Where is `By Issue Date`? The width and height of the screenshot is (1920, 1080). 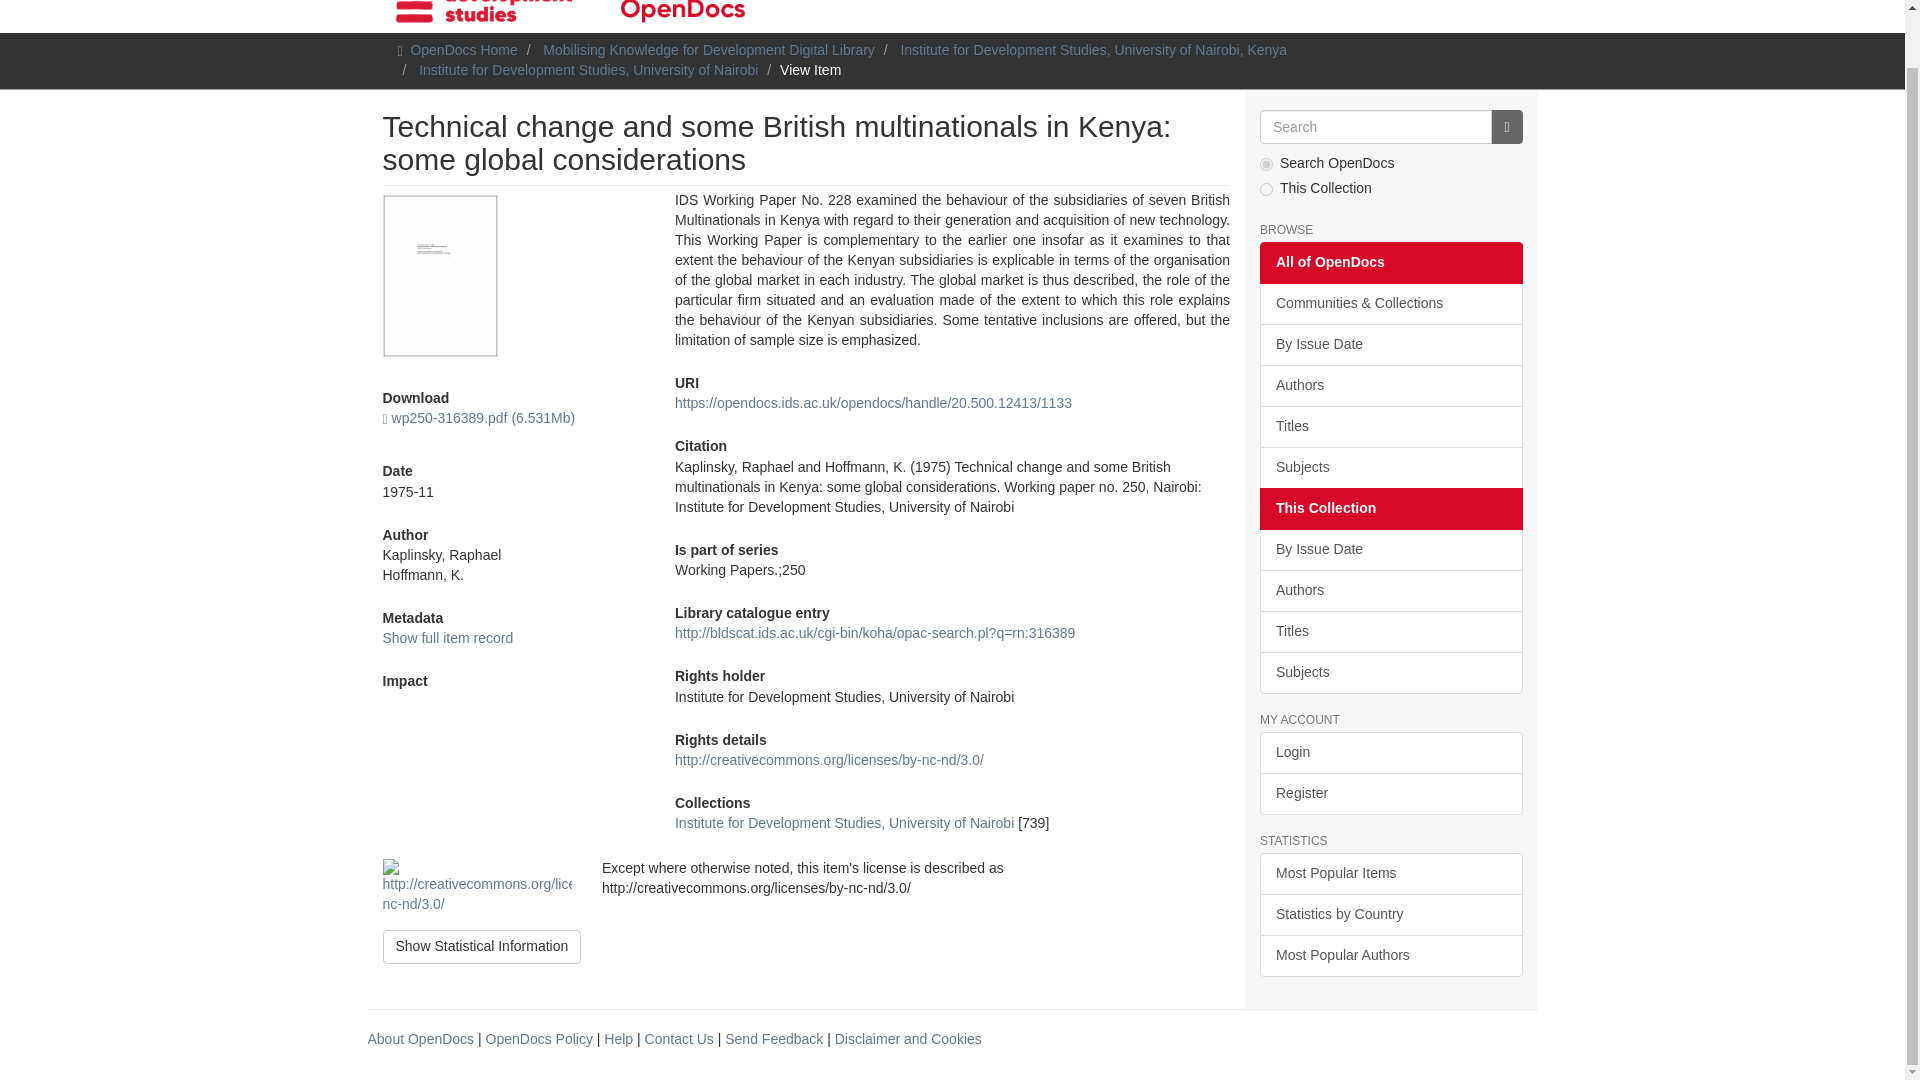 By Issue Date is located at coordinates (1390, 550).